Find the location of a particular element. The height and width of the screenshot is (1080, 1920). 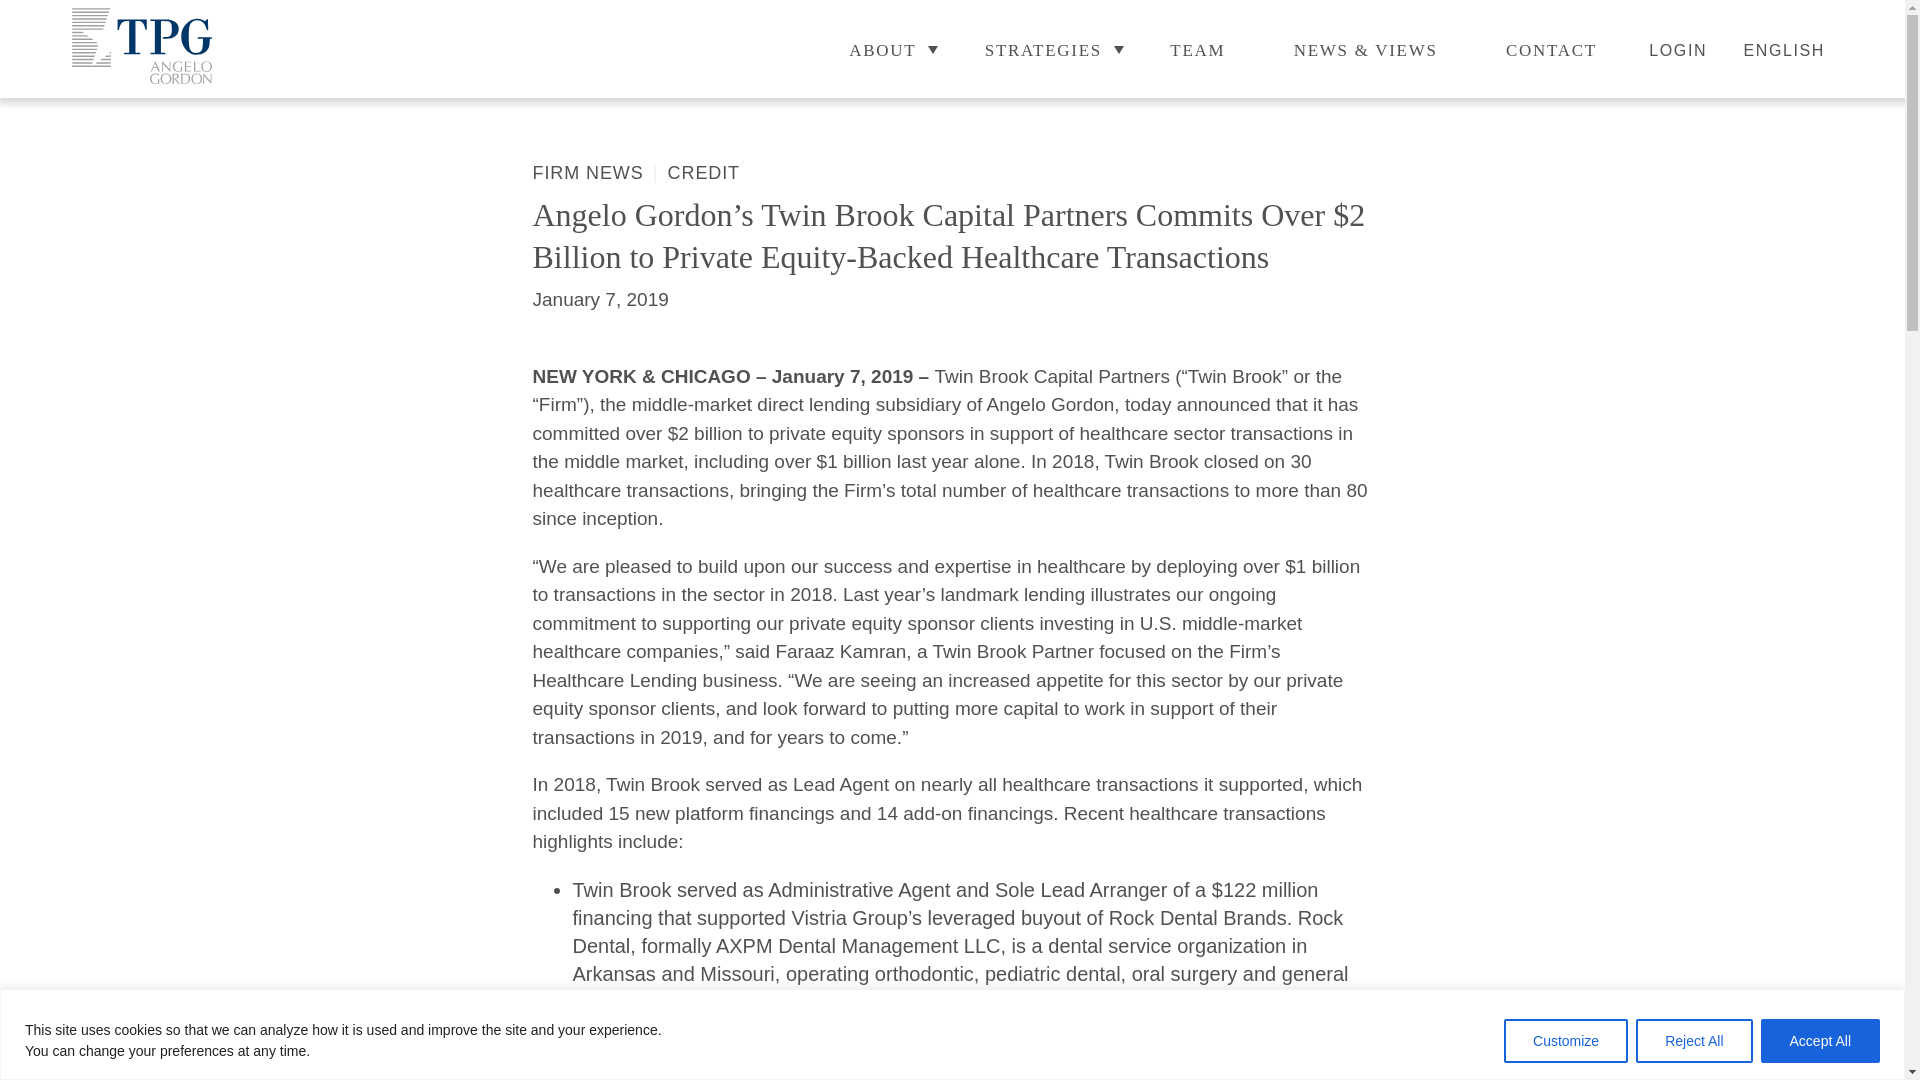

LOGIN is located at coordinates (1678, 50).